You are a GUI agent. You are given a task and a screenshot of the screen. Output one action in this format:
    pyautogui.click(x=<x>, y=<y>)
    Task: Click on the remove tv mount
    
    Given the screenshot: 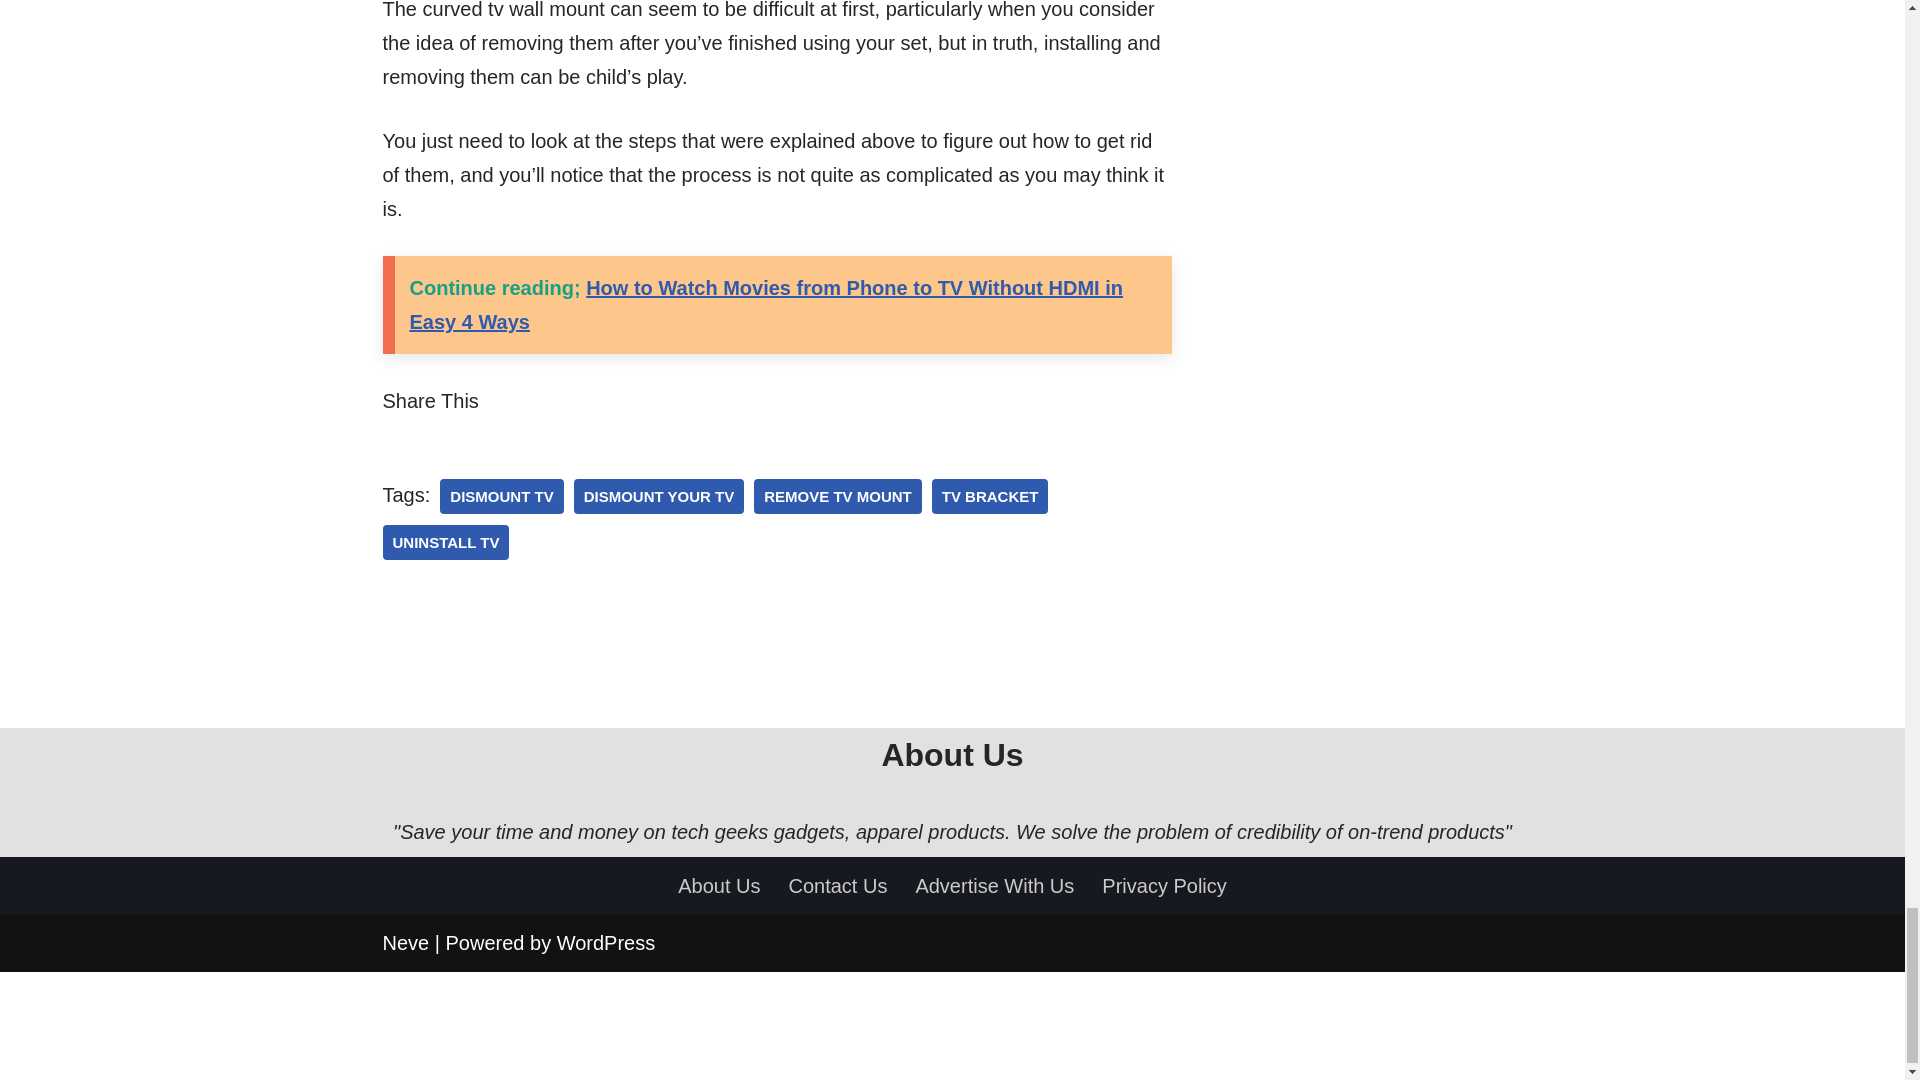 What is the action you would take?
    pyautogui.click(x=838, y=496)
    